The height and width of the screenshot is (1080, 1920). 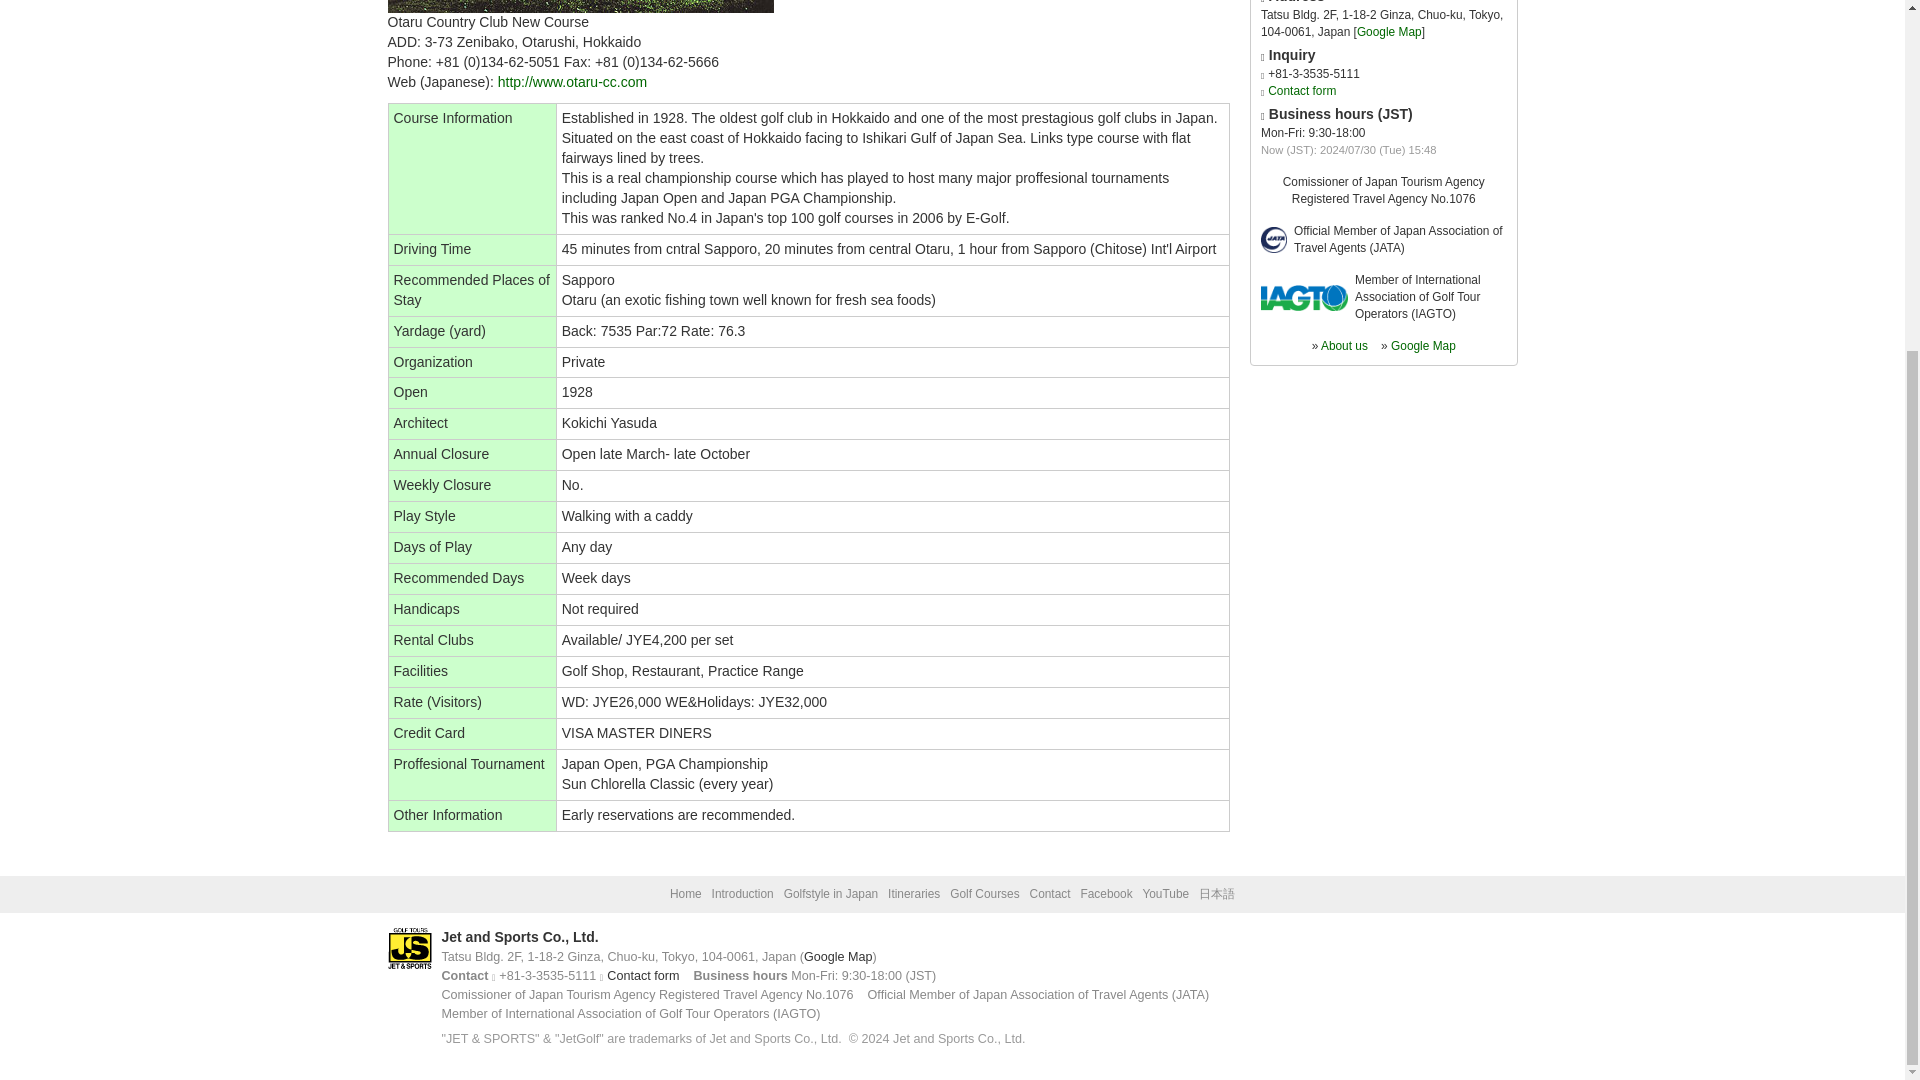 What do you see at coordinates (1106, 893) in the screenshot?
I see `Facebook` at bounding box center [1106, 893].